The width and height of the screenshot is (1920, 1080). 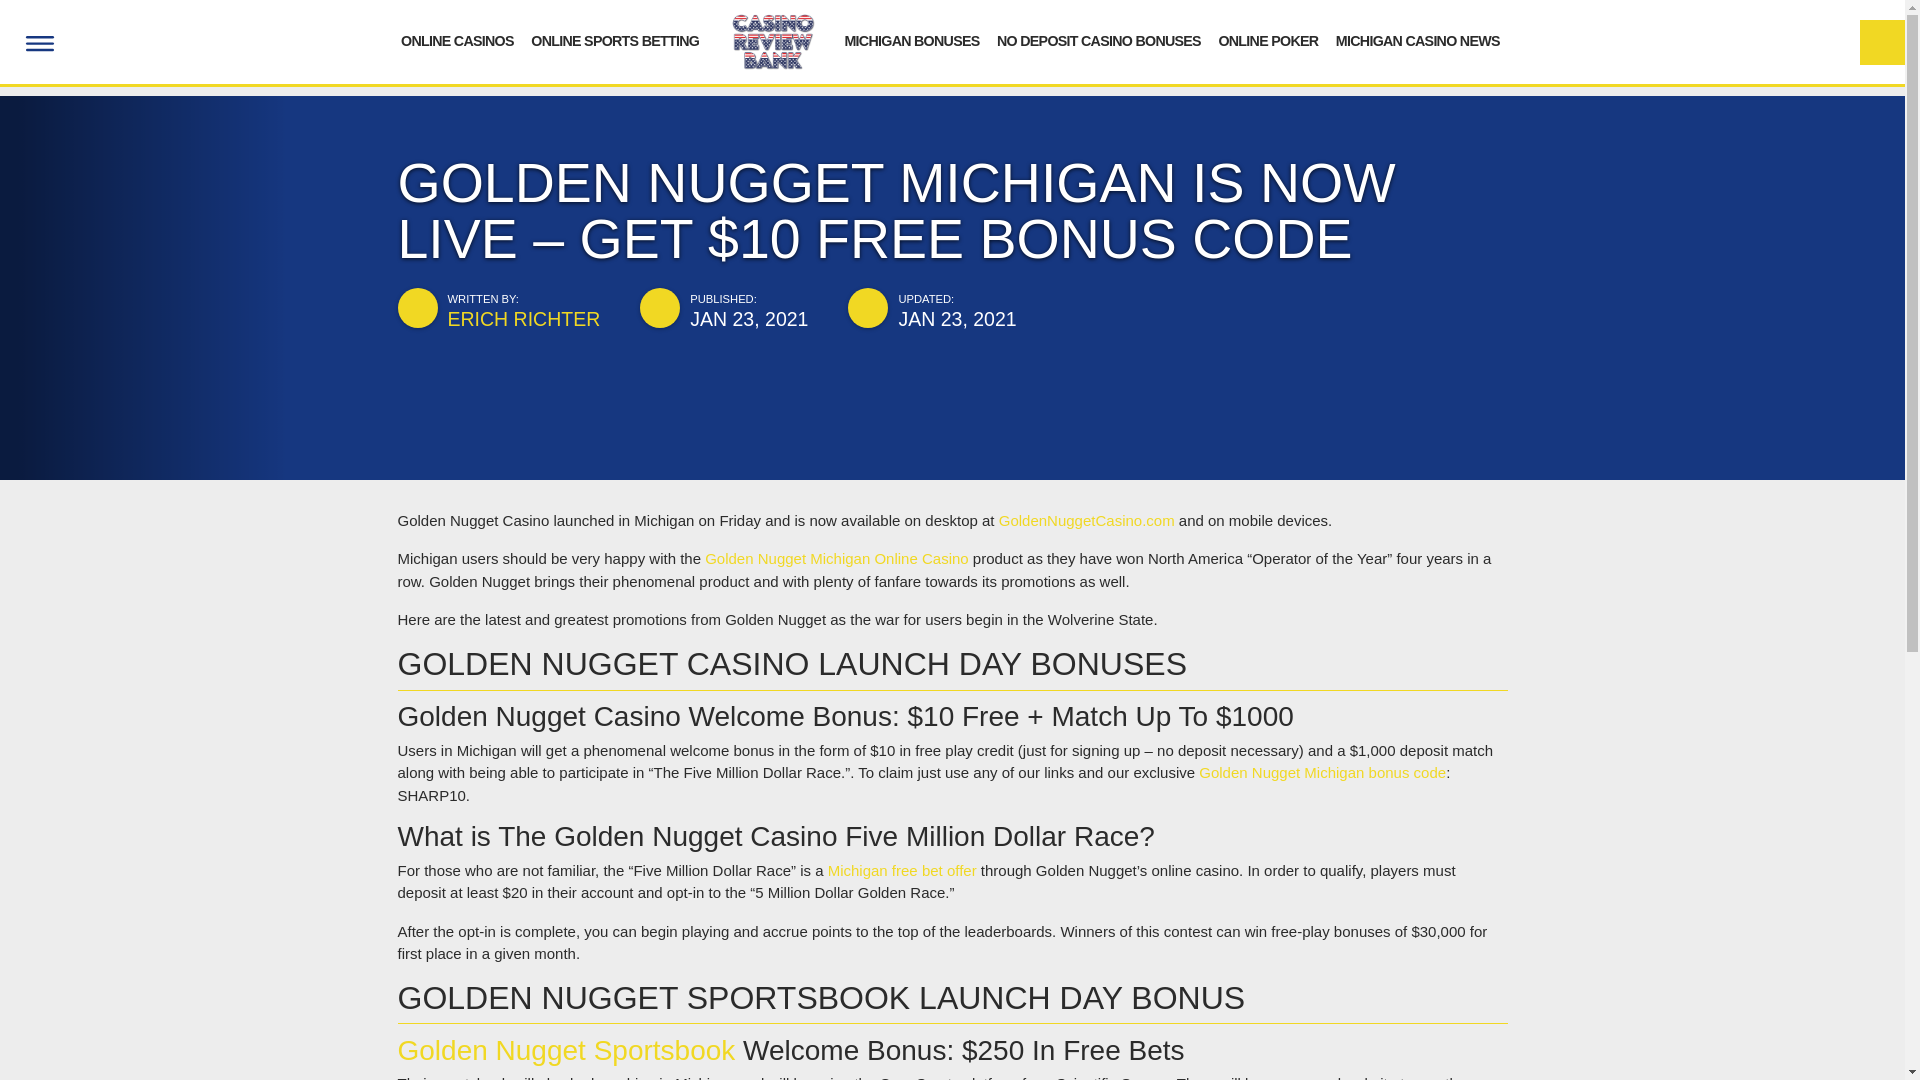 What do you see at coordinates (1086, 520) in the screenshot?
I see `Golden Nugget` at bounding box center [1086, 520].